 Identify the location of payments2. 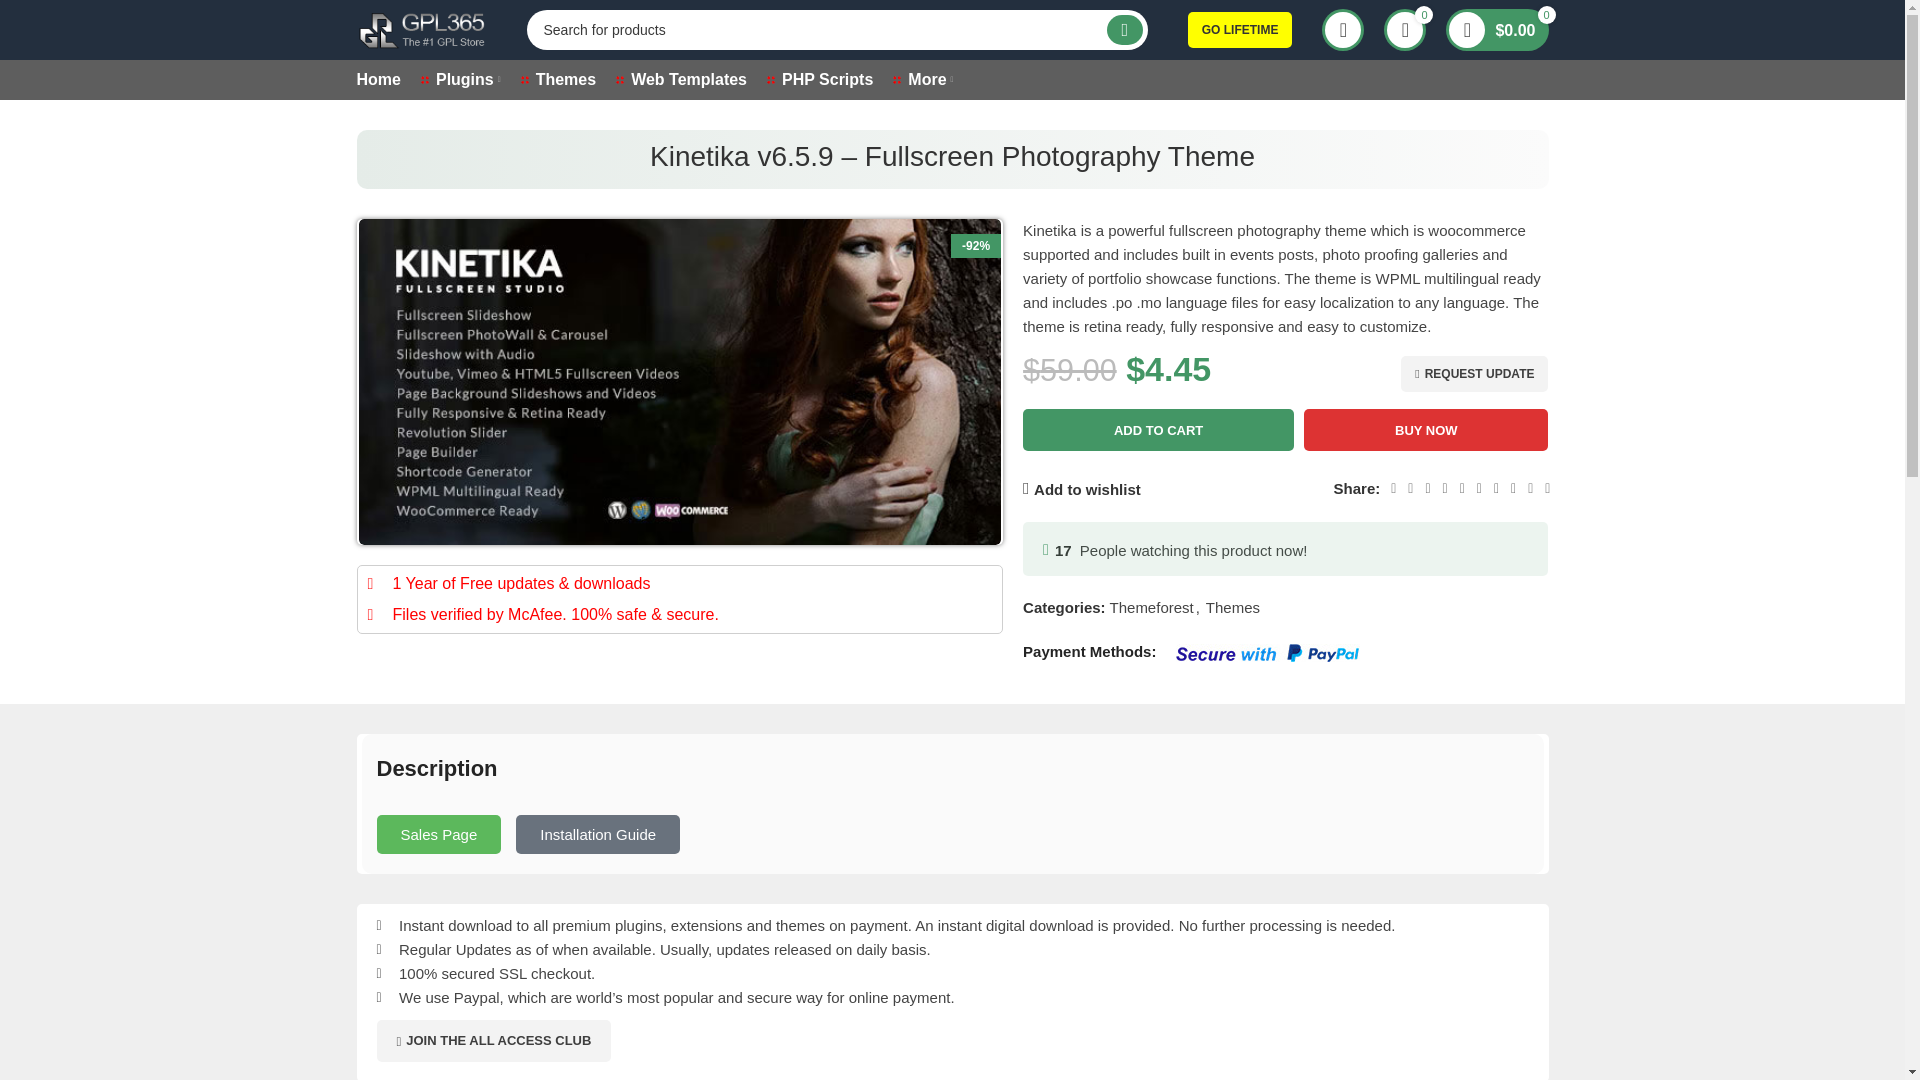
(1267, 652).